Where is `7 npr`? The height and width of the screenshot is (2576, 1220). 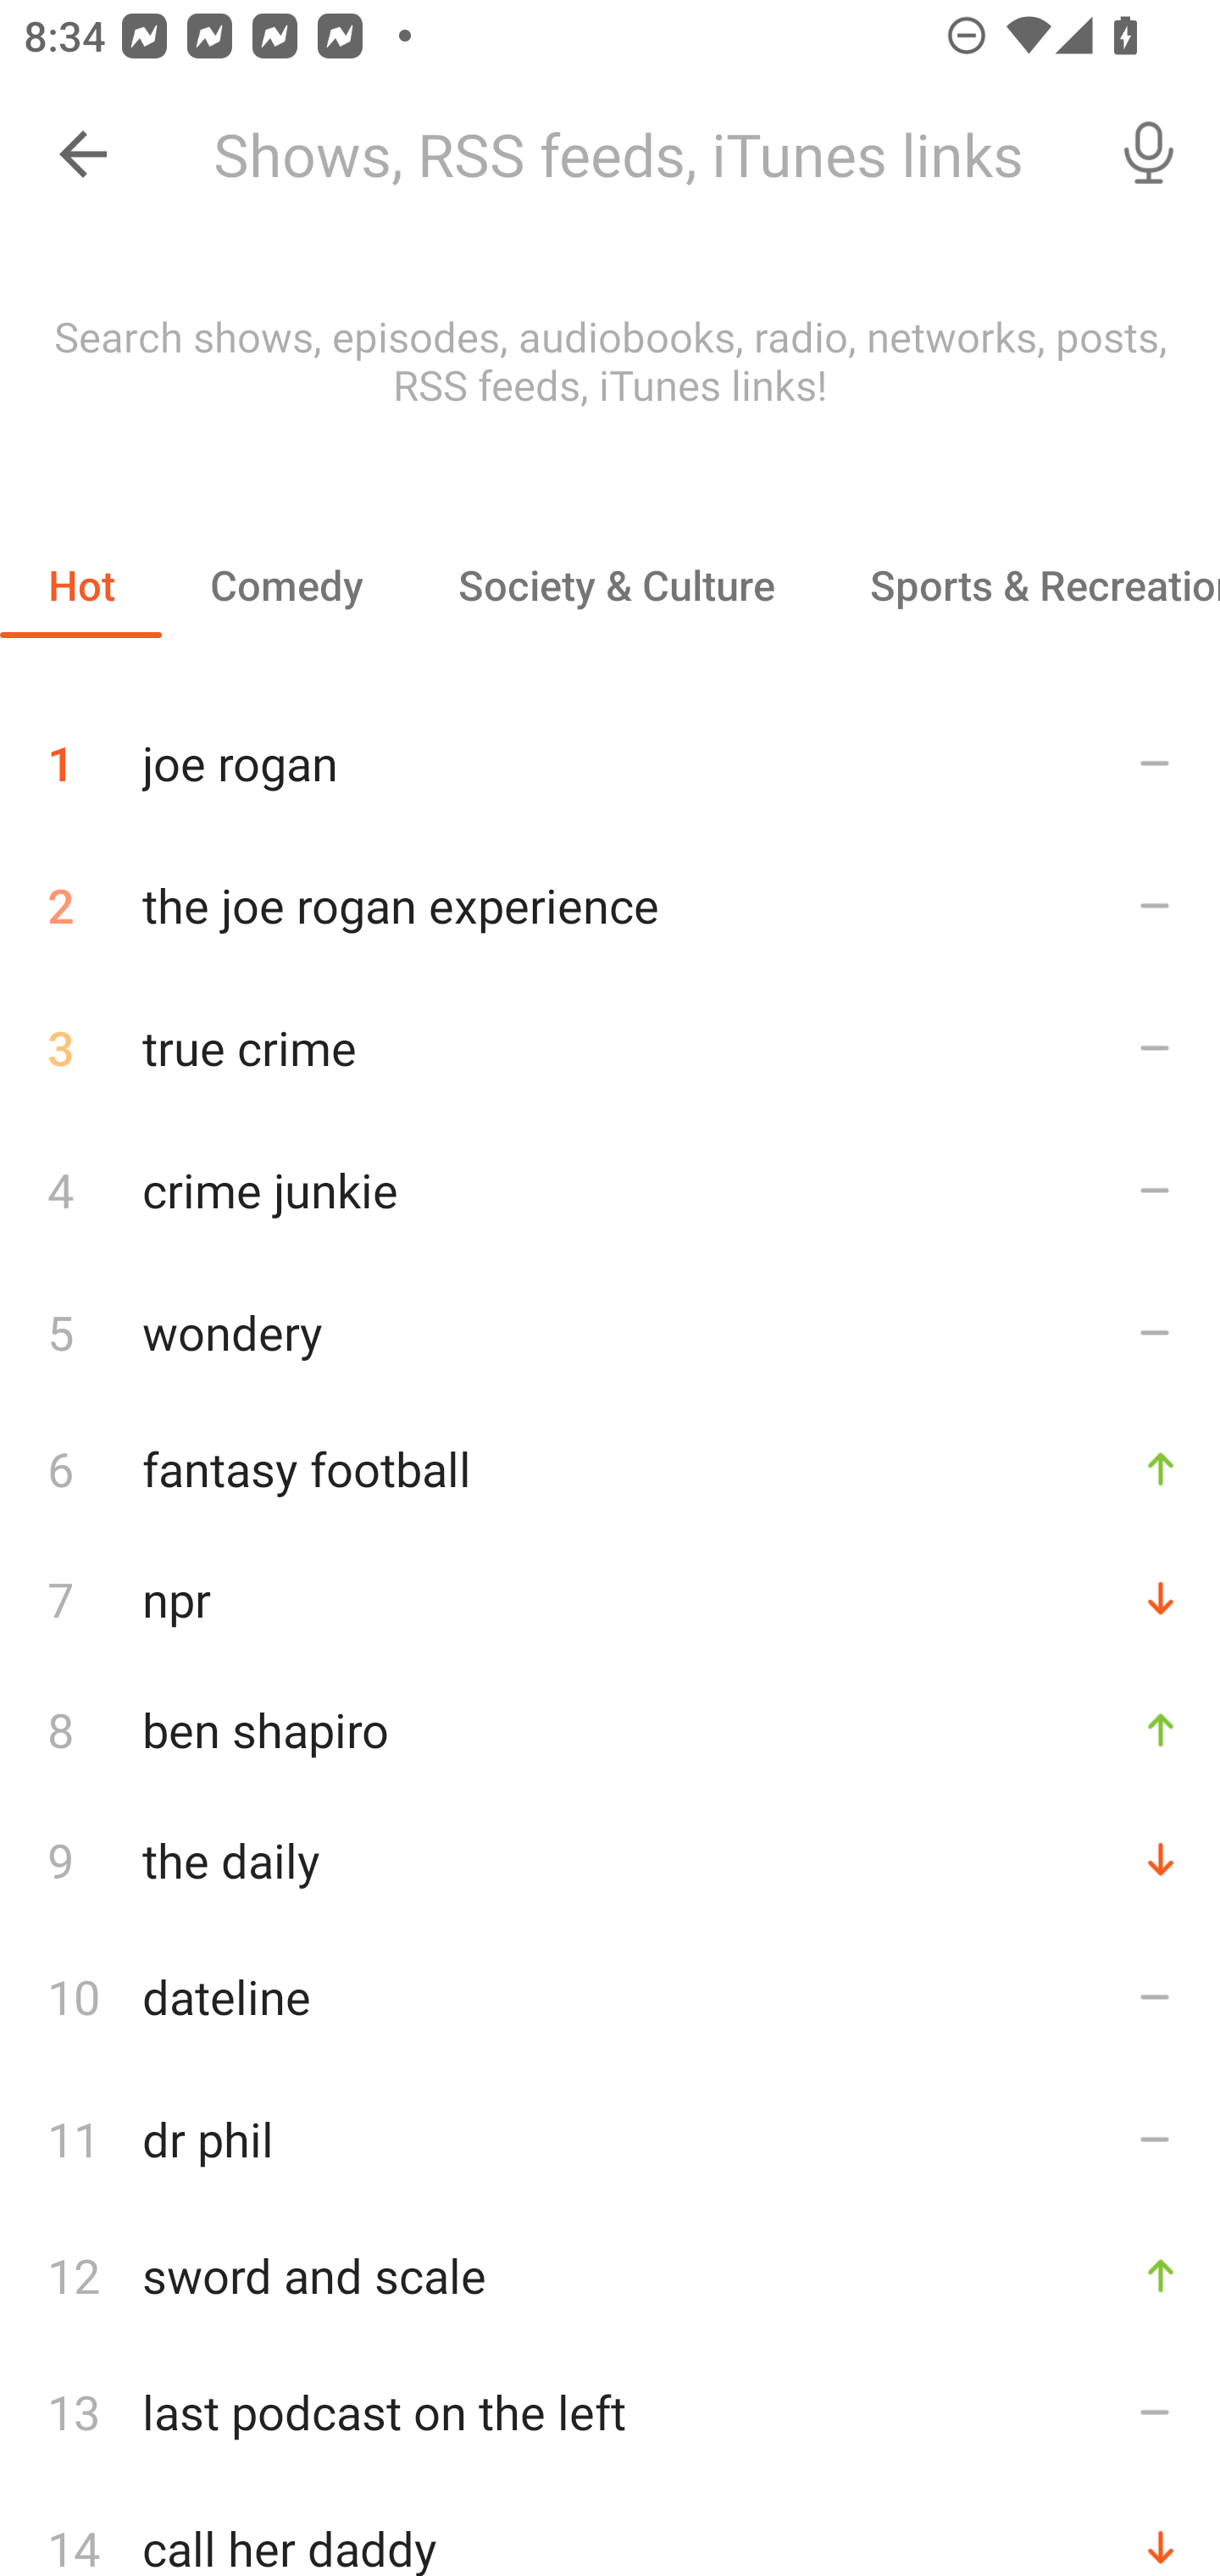 7 npr is located at coordinates (610, 1598).